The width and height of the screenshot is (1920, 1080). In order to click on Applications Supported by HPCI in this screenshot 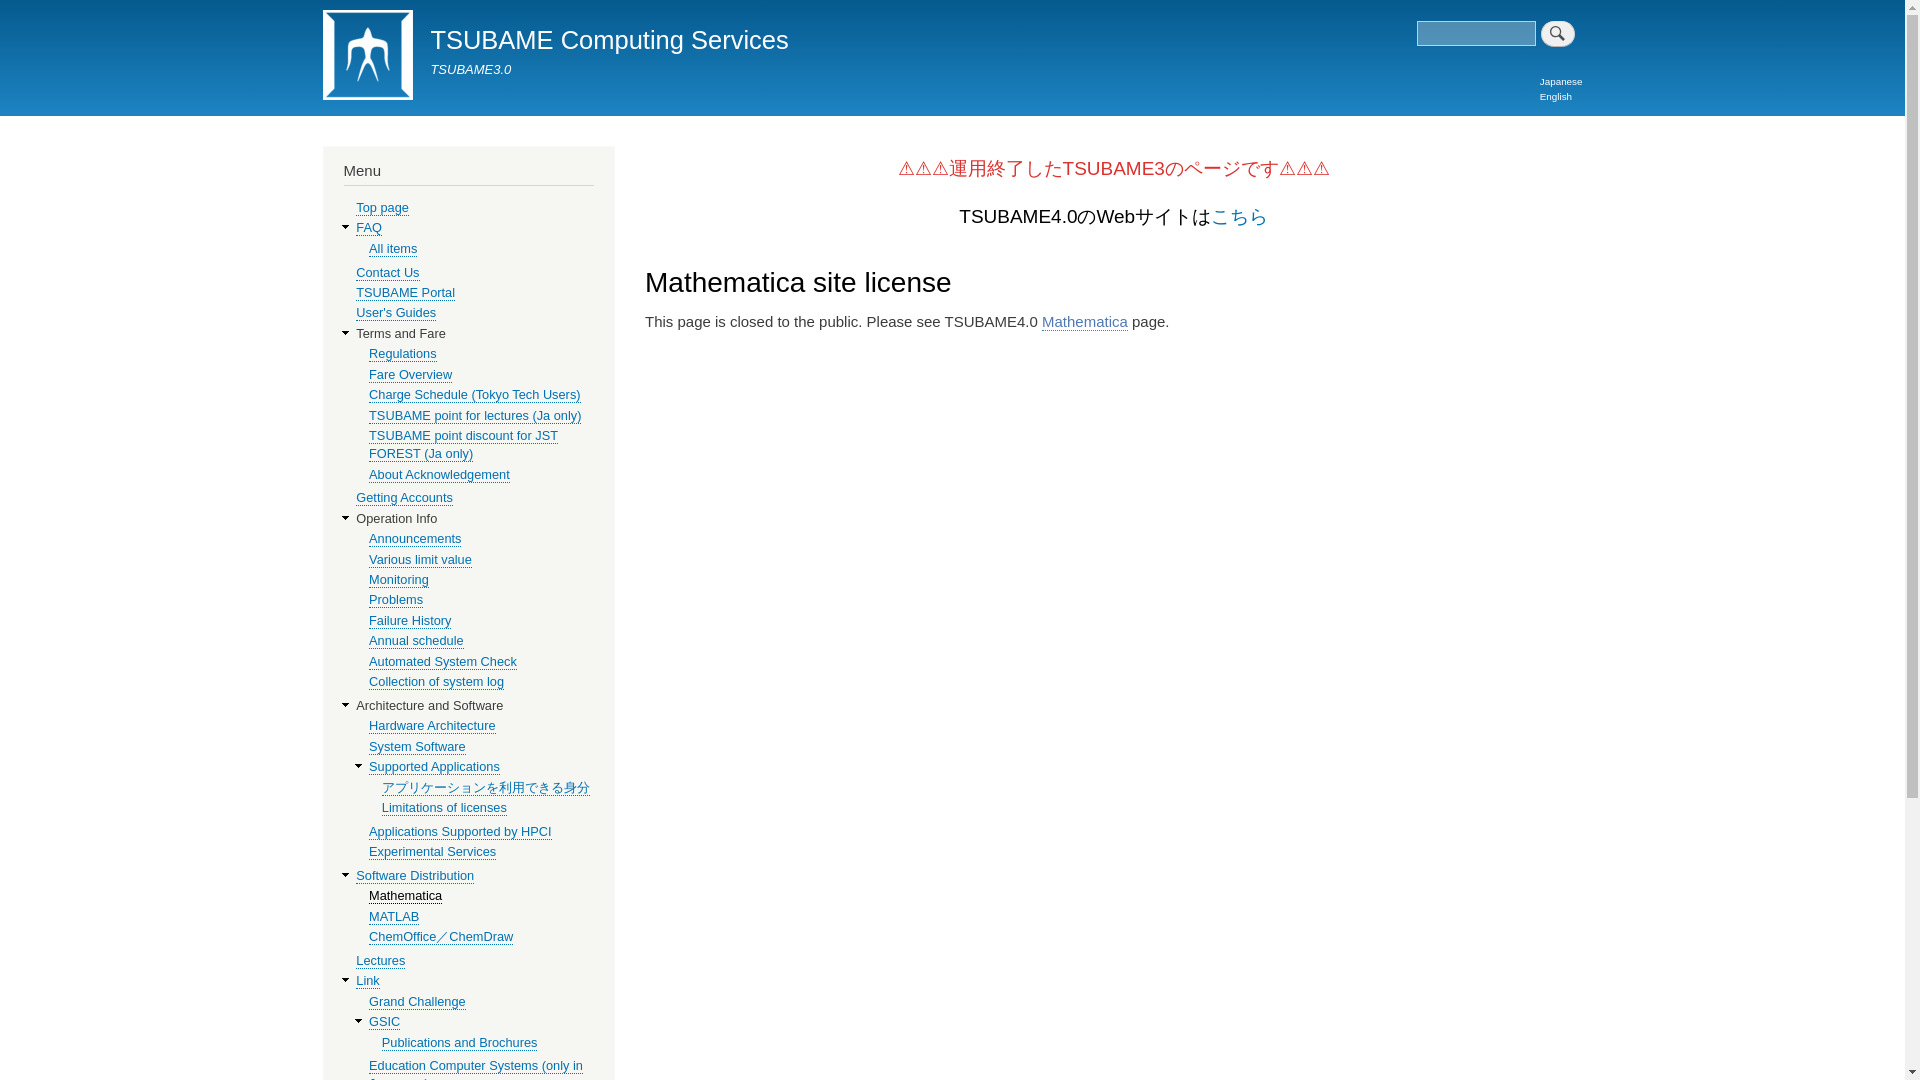, I will do `click(460, 832)`.